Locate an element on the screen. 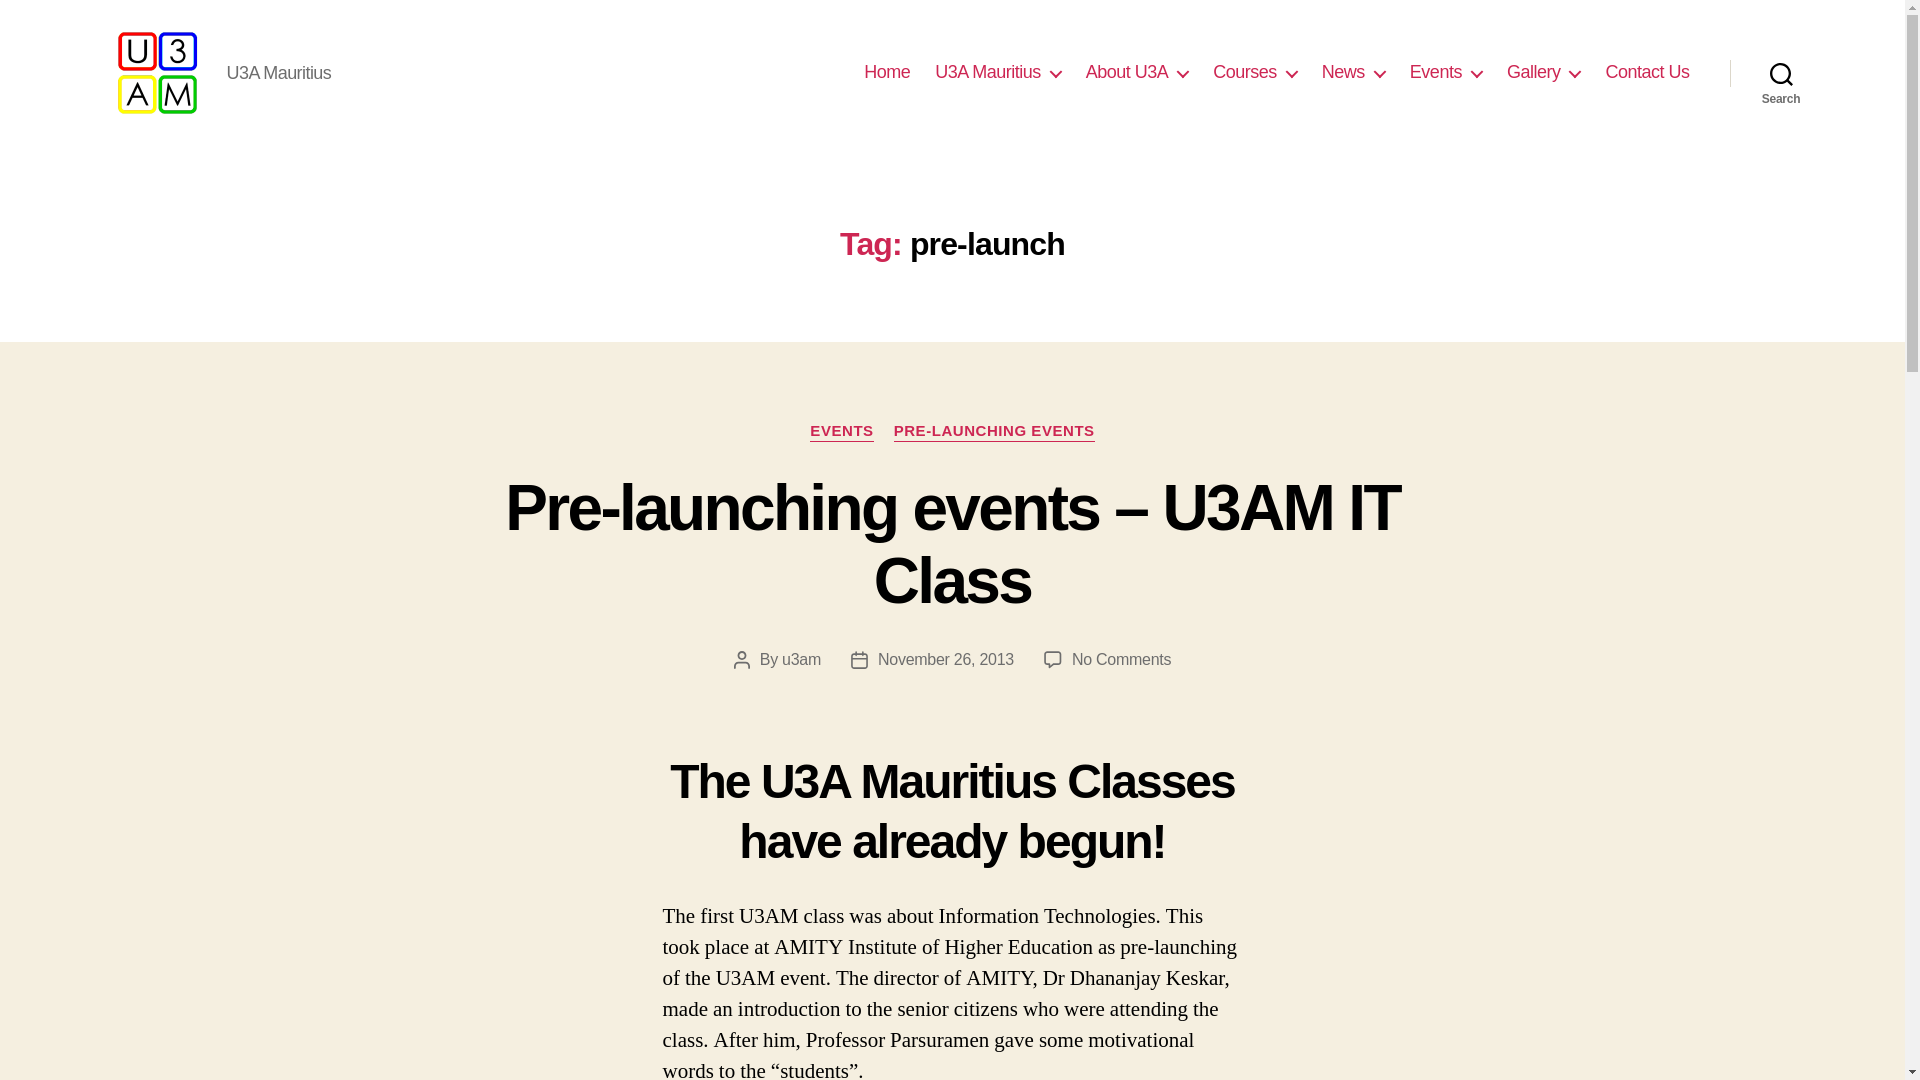  About U3A is located at coordinates (1137, 72).